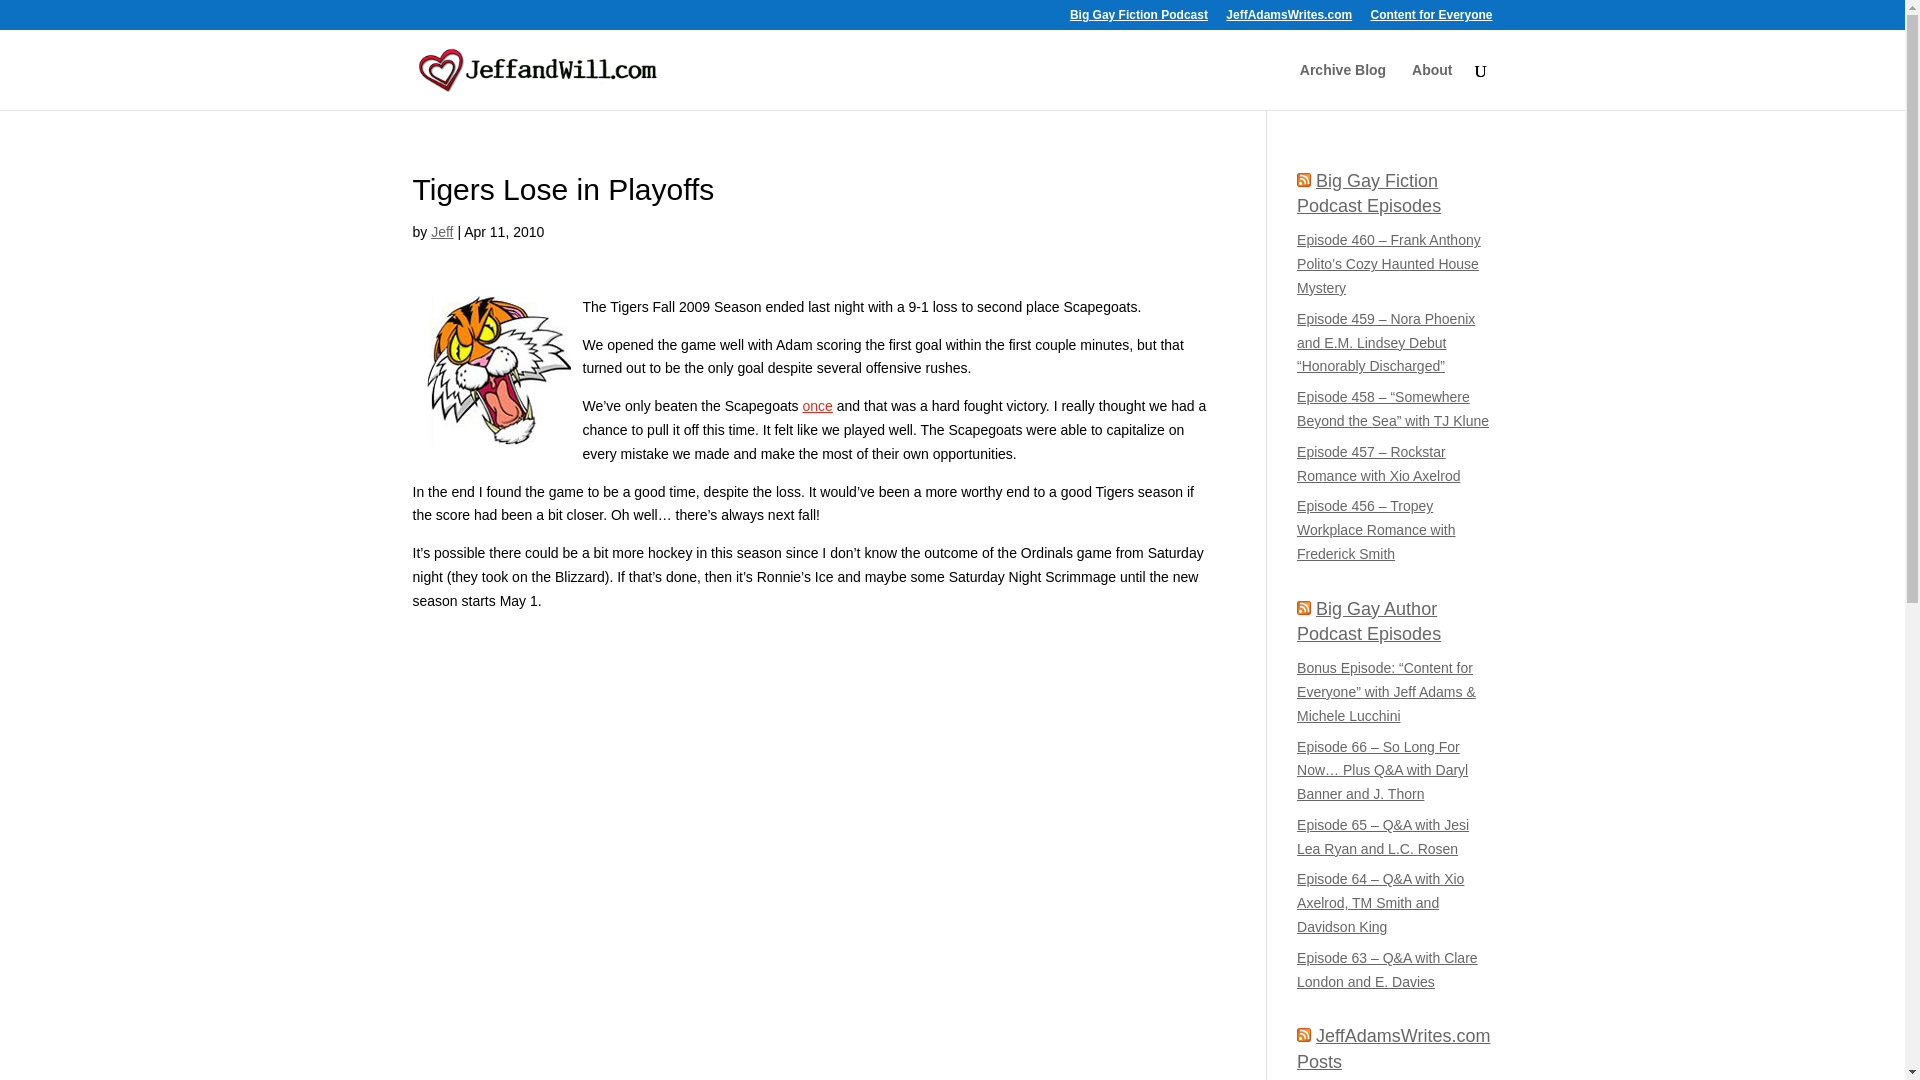 The image size is (1920, 1080). I want to click on Jeff, so click(442, 231).